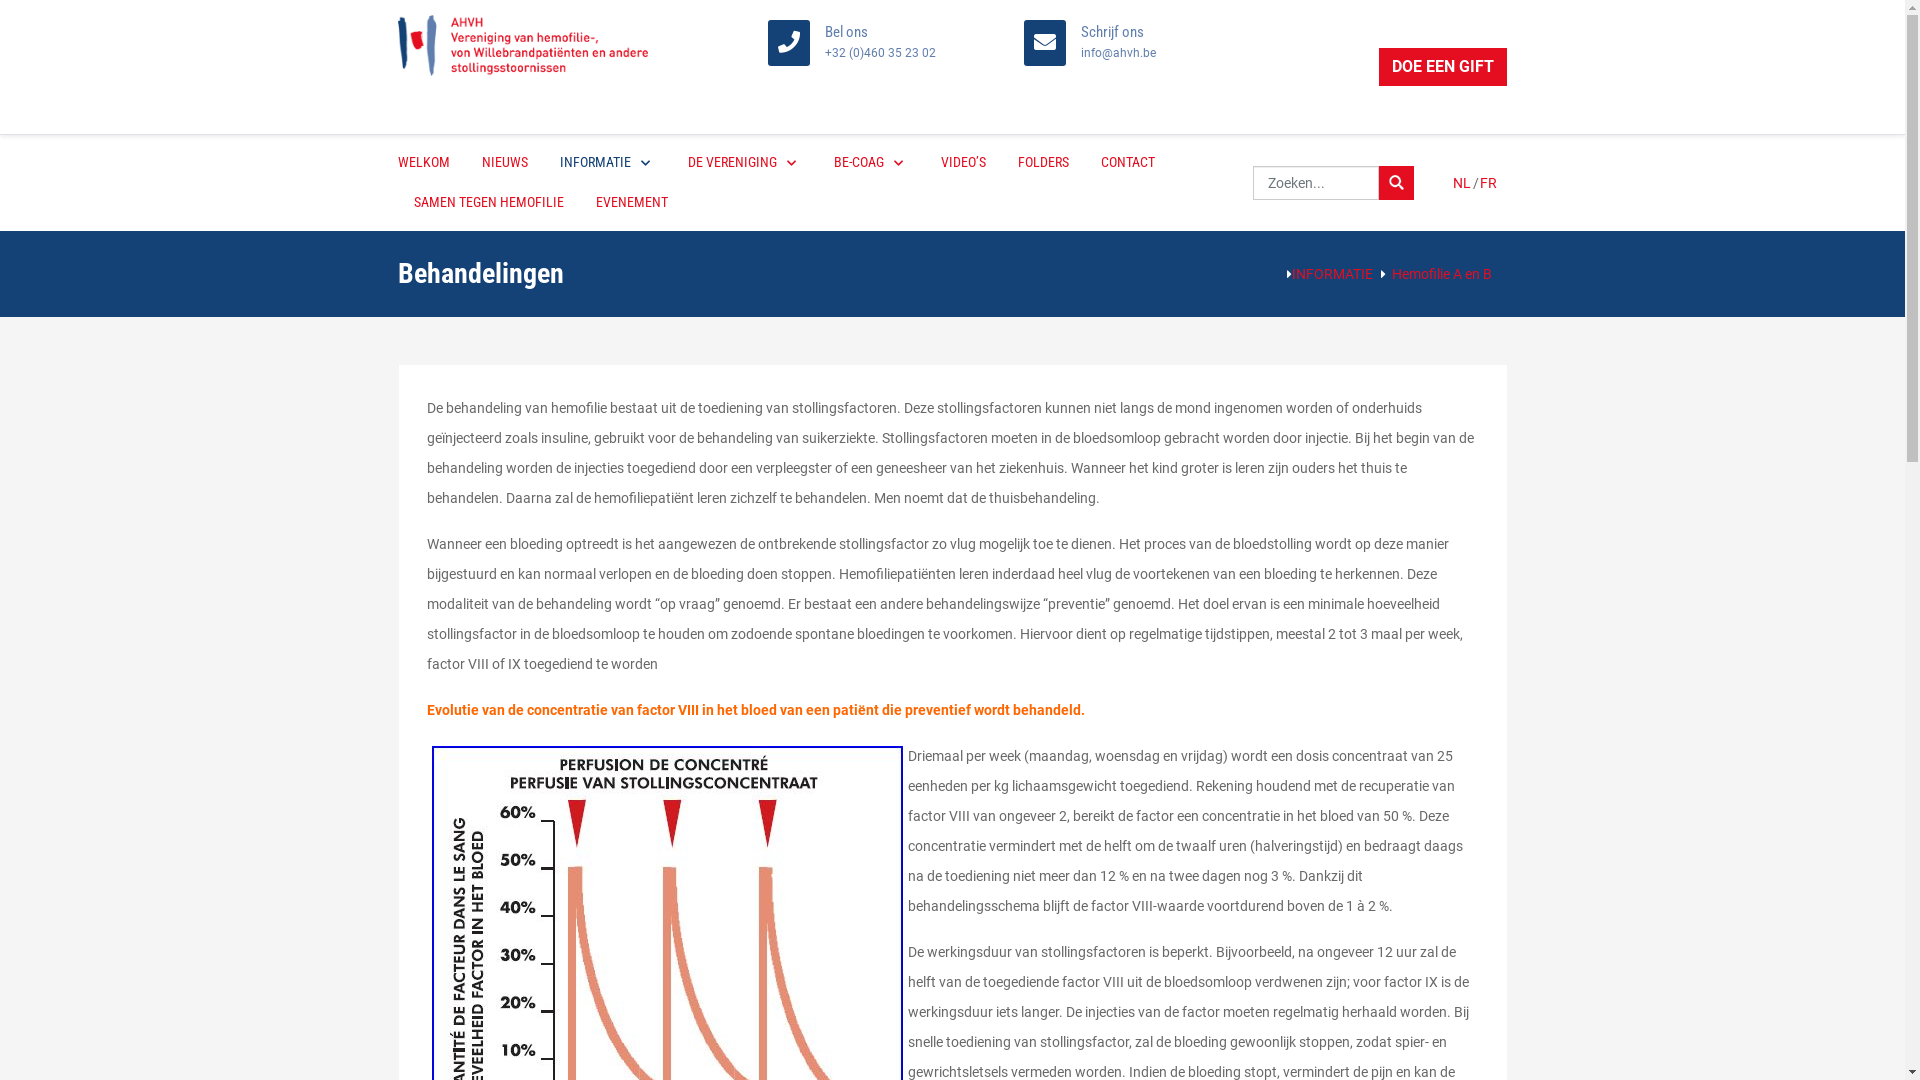 This screenshot has height=1080, width=1920. What do you see at coordinates (432, 163) in the screenshot?
I see `WELKOM` at bounding box center [432, 163].